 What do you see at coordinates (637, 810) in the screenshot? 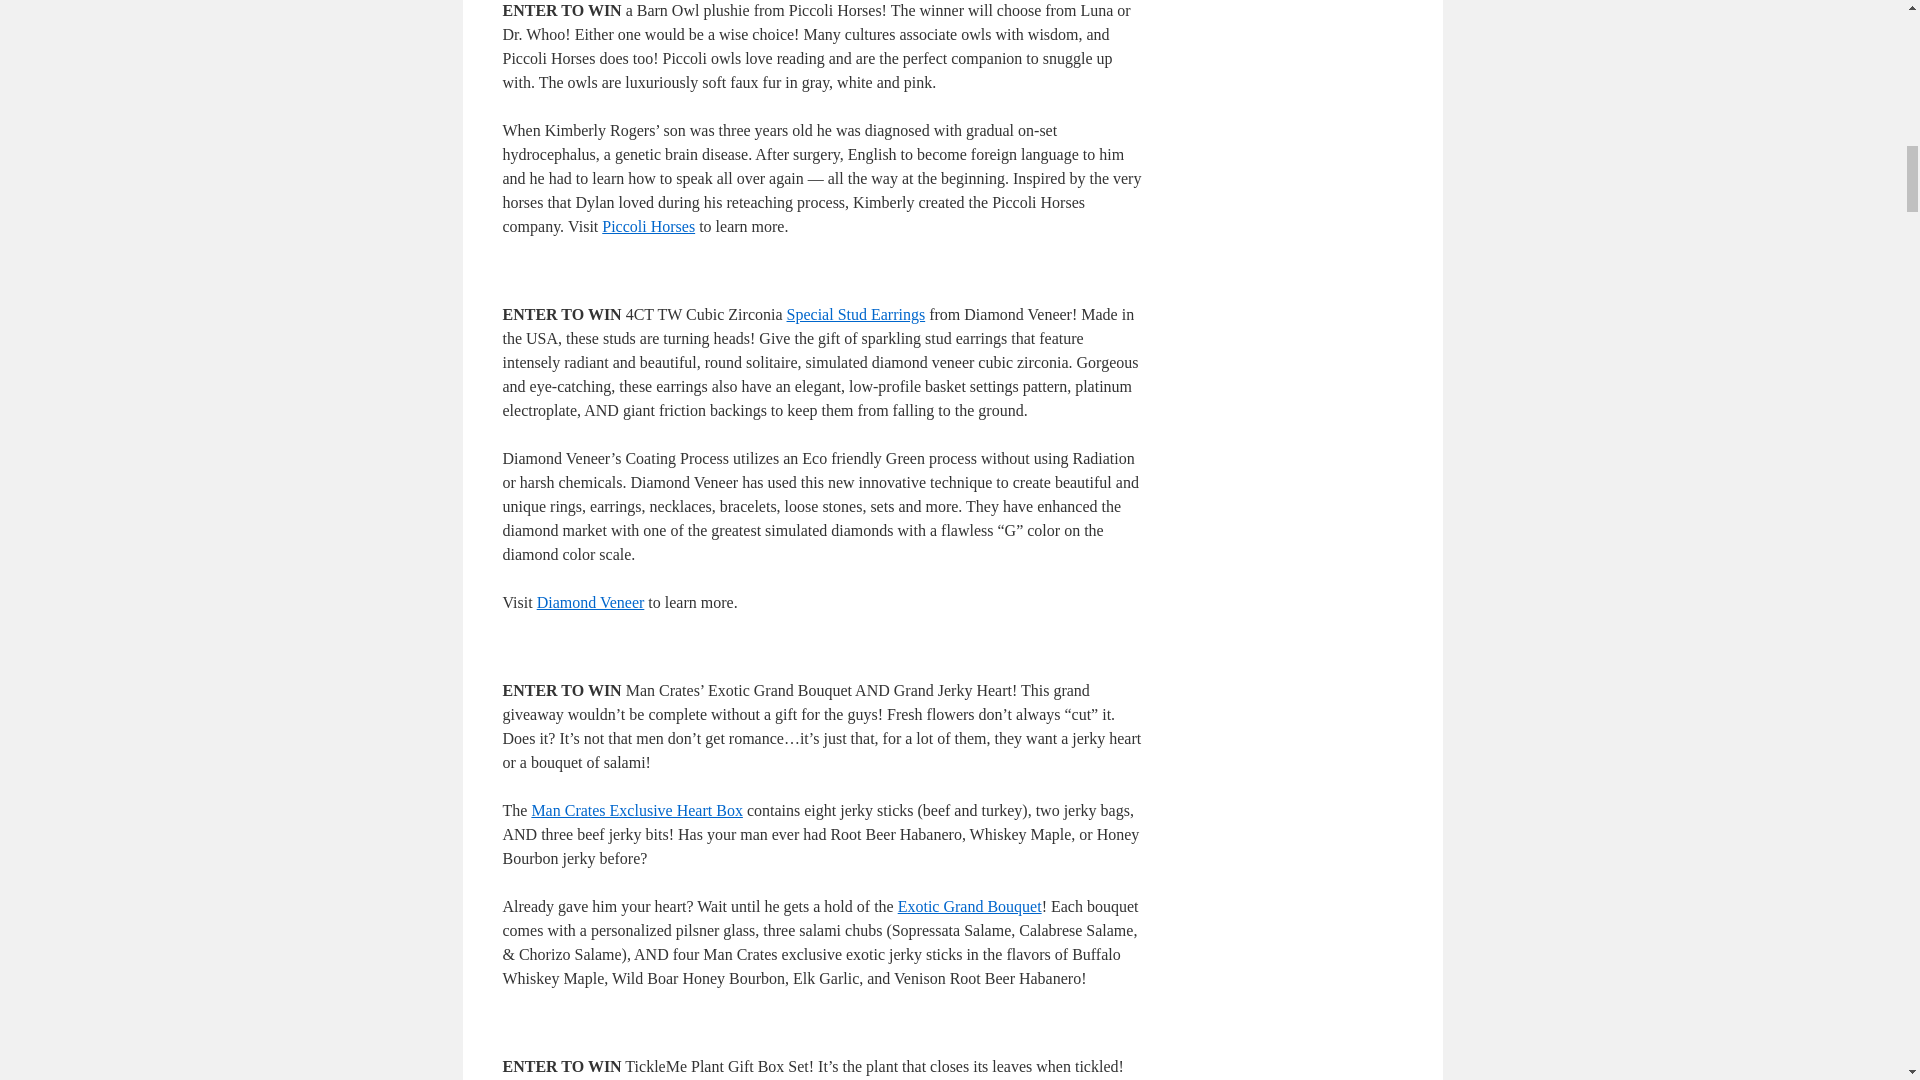
I see `Man Crates Exclusive Heart Box` at bounding box center [637, 810].